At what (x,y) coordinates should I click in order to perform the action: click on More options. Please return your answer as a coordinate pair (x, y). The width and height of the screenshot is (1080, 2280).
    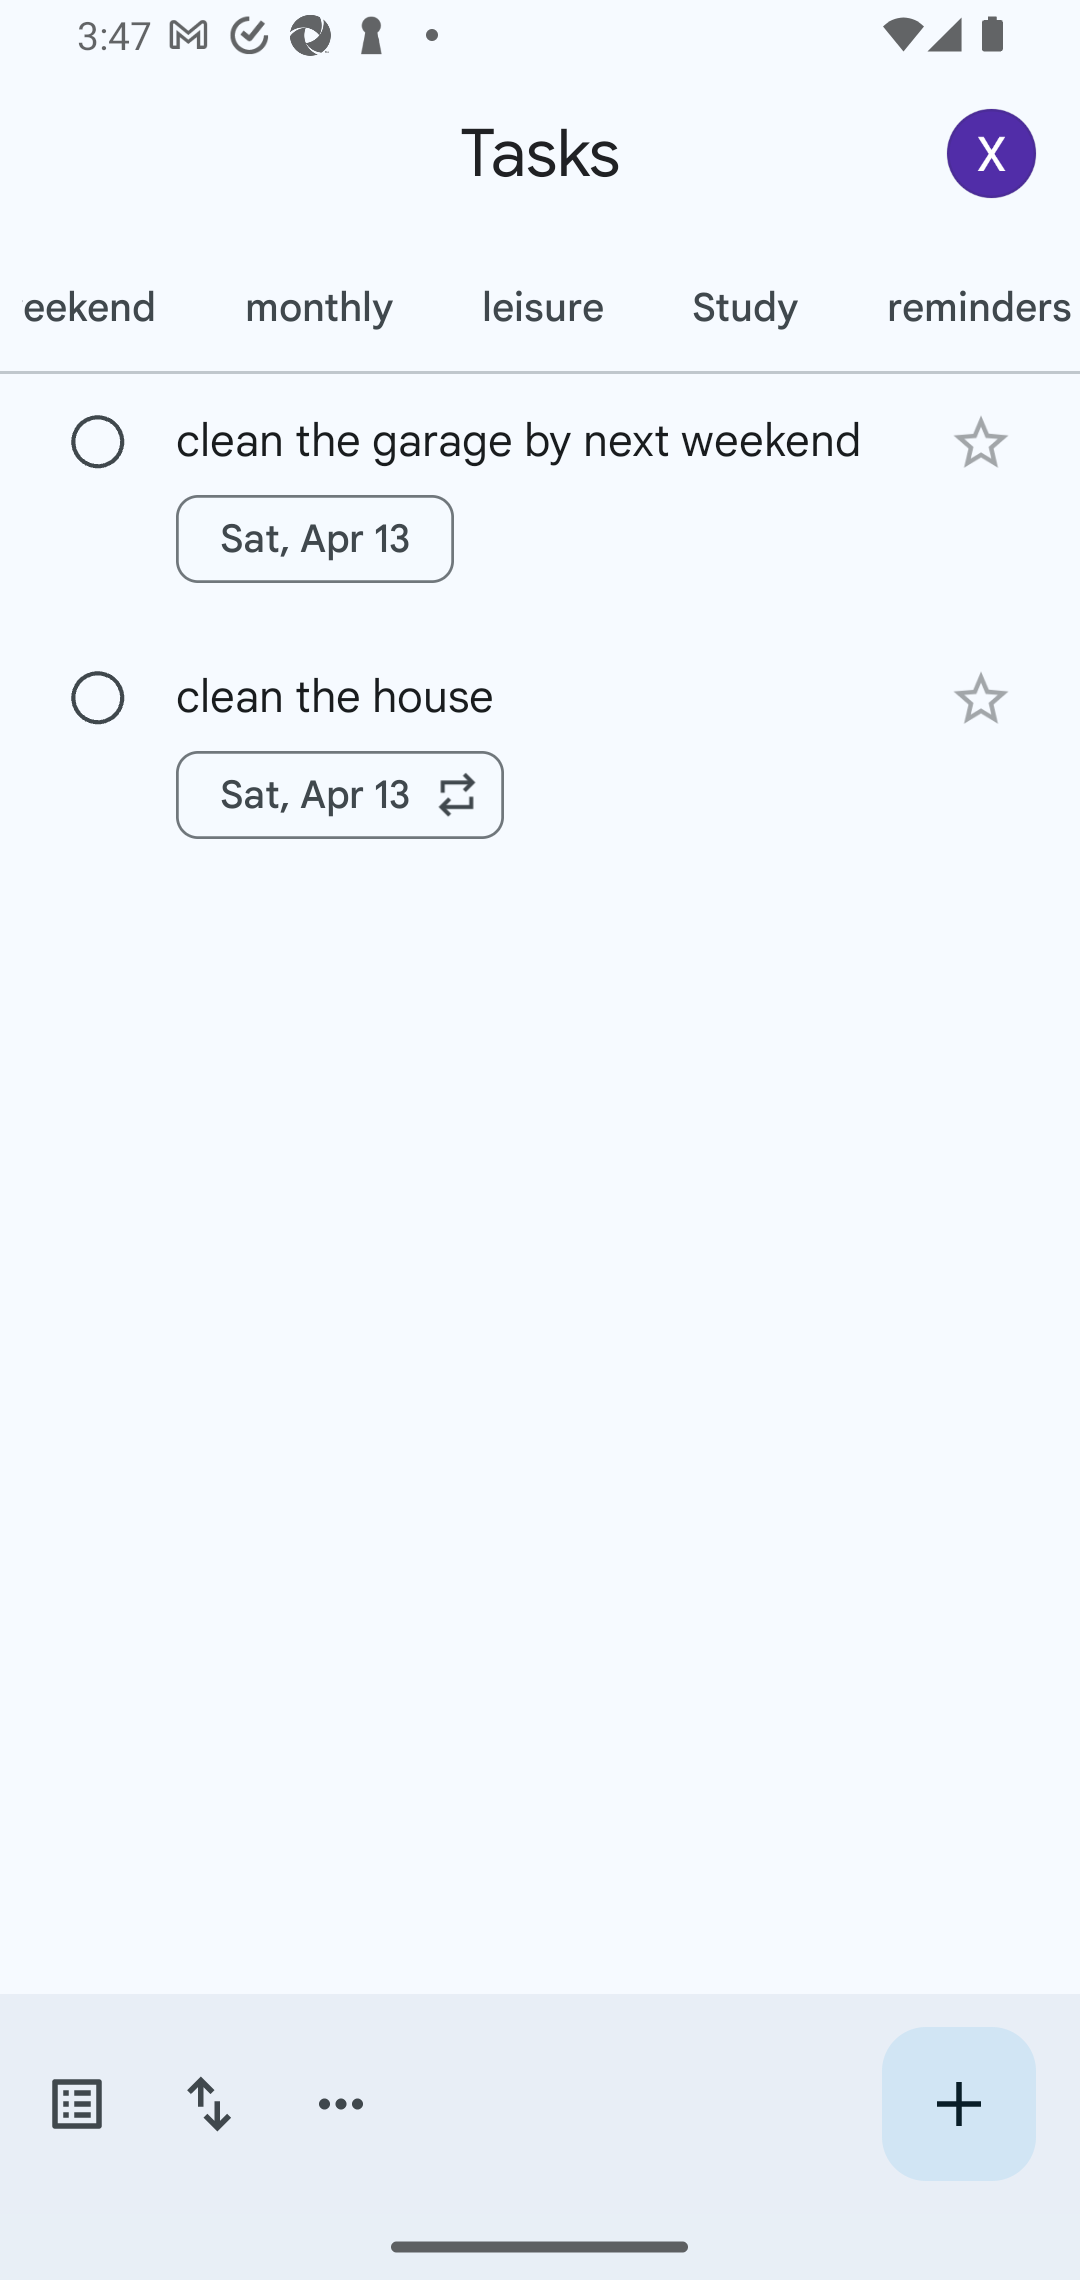
    Looking at the image, I should click on (341, 2104).